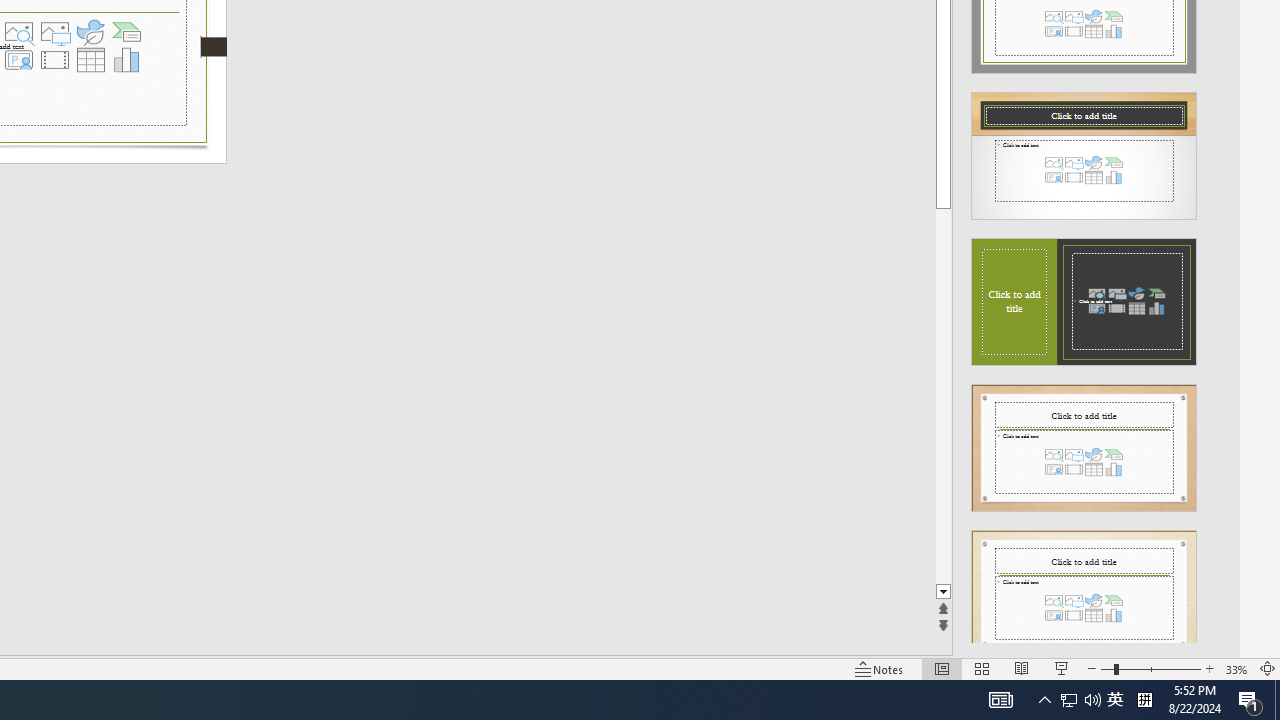 This screenshot has width=1280, height=720. What do you see at coordinates (54, 60) in the screenshot?
I see `Insert Video` at bounding box center [54, 60].